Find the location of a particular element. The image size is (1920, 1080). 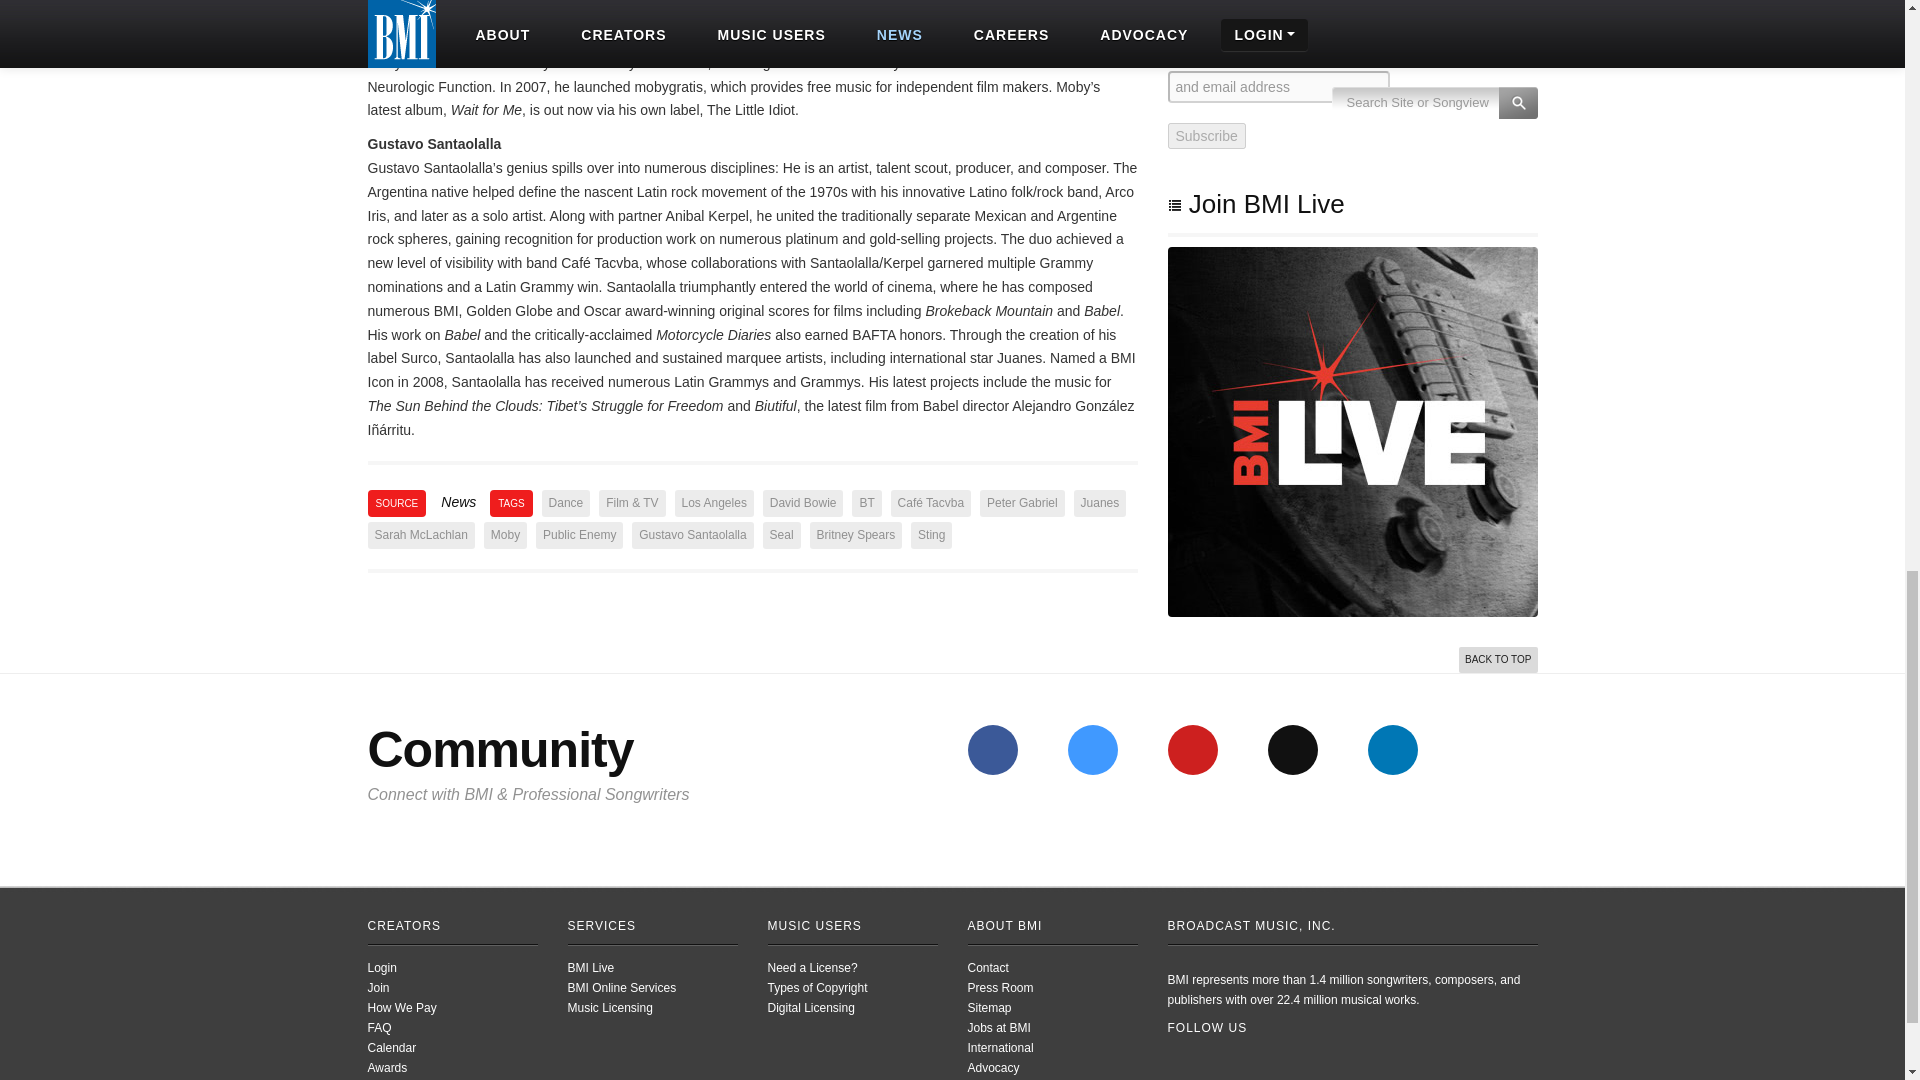

Visit BMI on YouTube is located at coordinates (1192, 750).